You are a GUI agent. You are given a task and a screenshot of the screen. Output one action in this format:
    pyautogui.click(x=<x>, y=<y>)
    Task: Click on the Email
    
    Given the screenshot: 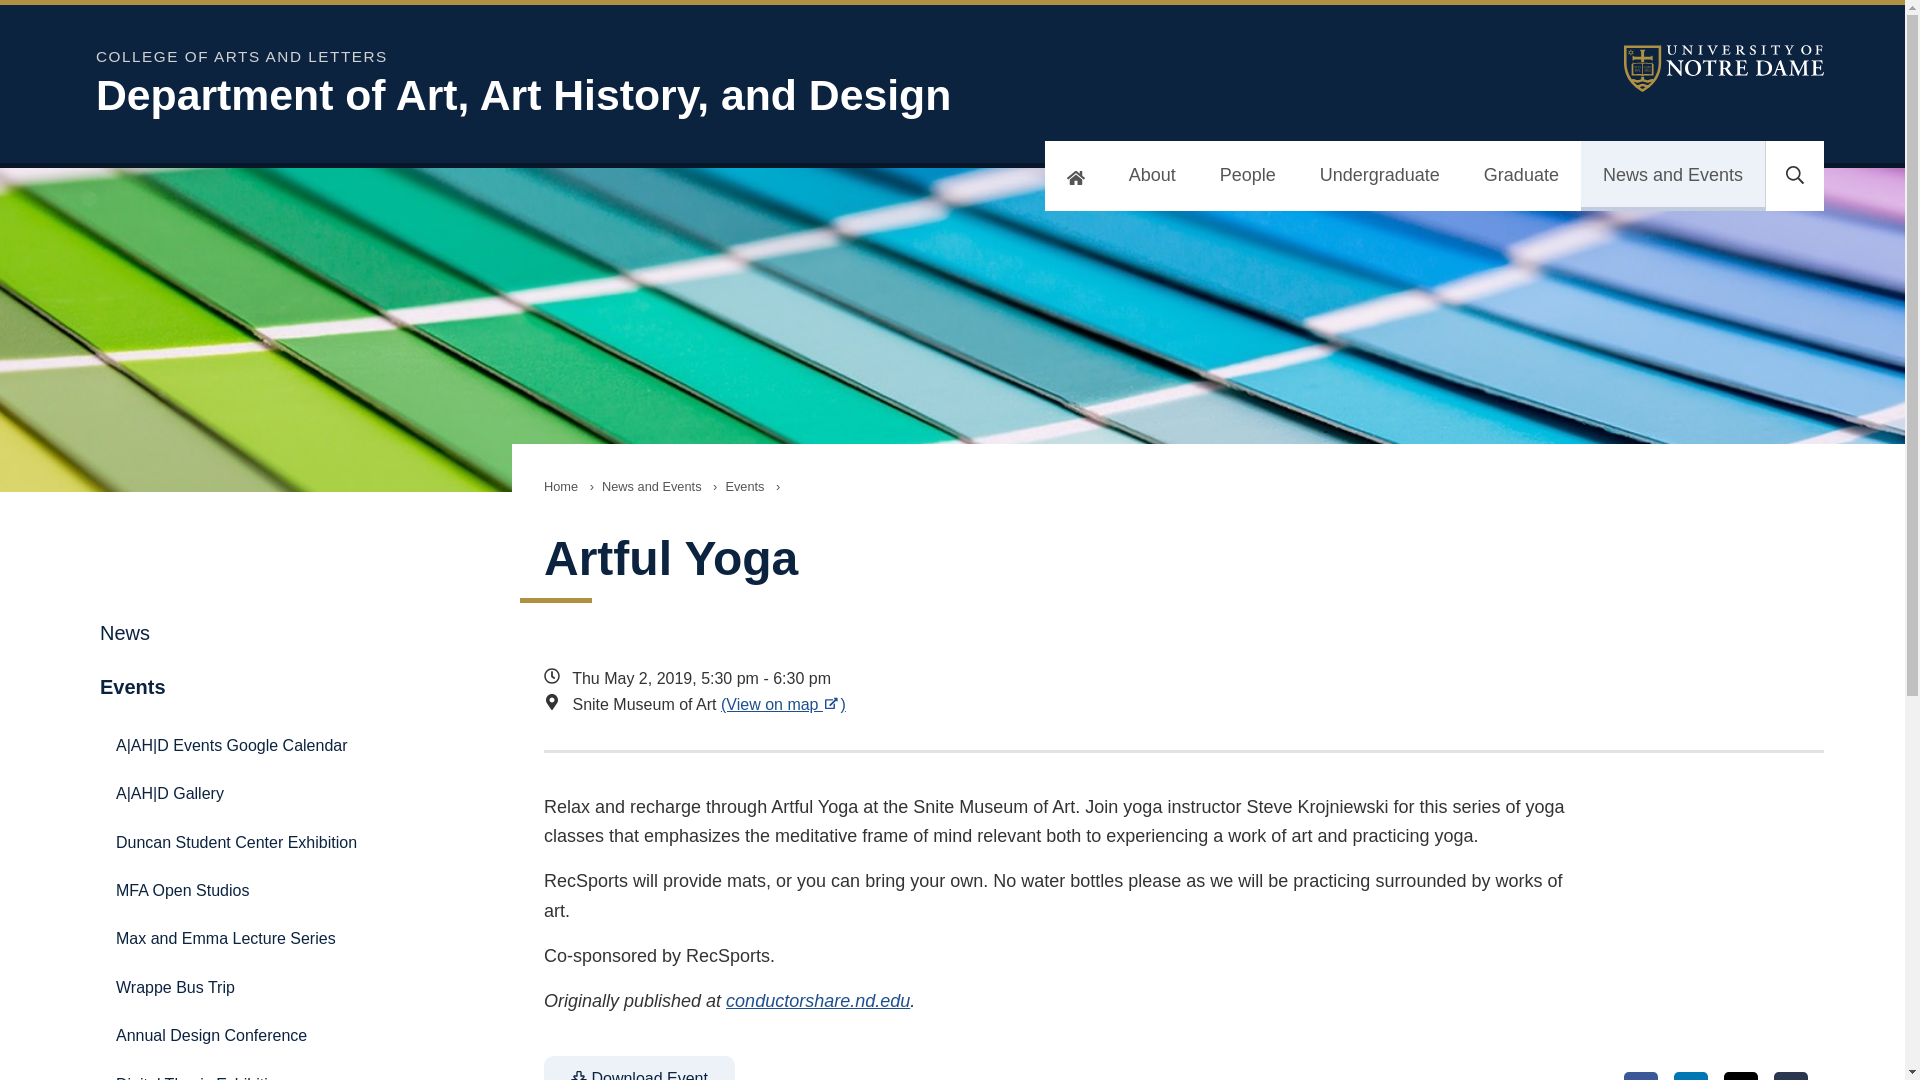 What is the action you would take?
    pyautogui.click(x=1791, y=1076)
    